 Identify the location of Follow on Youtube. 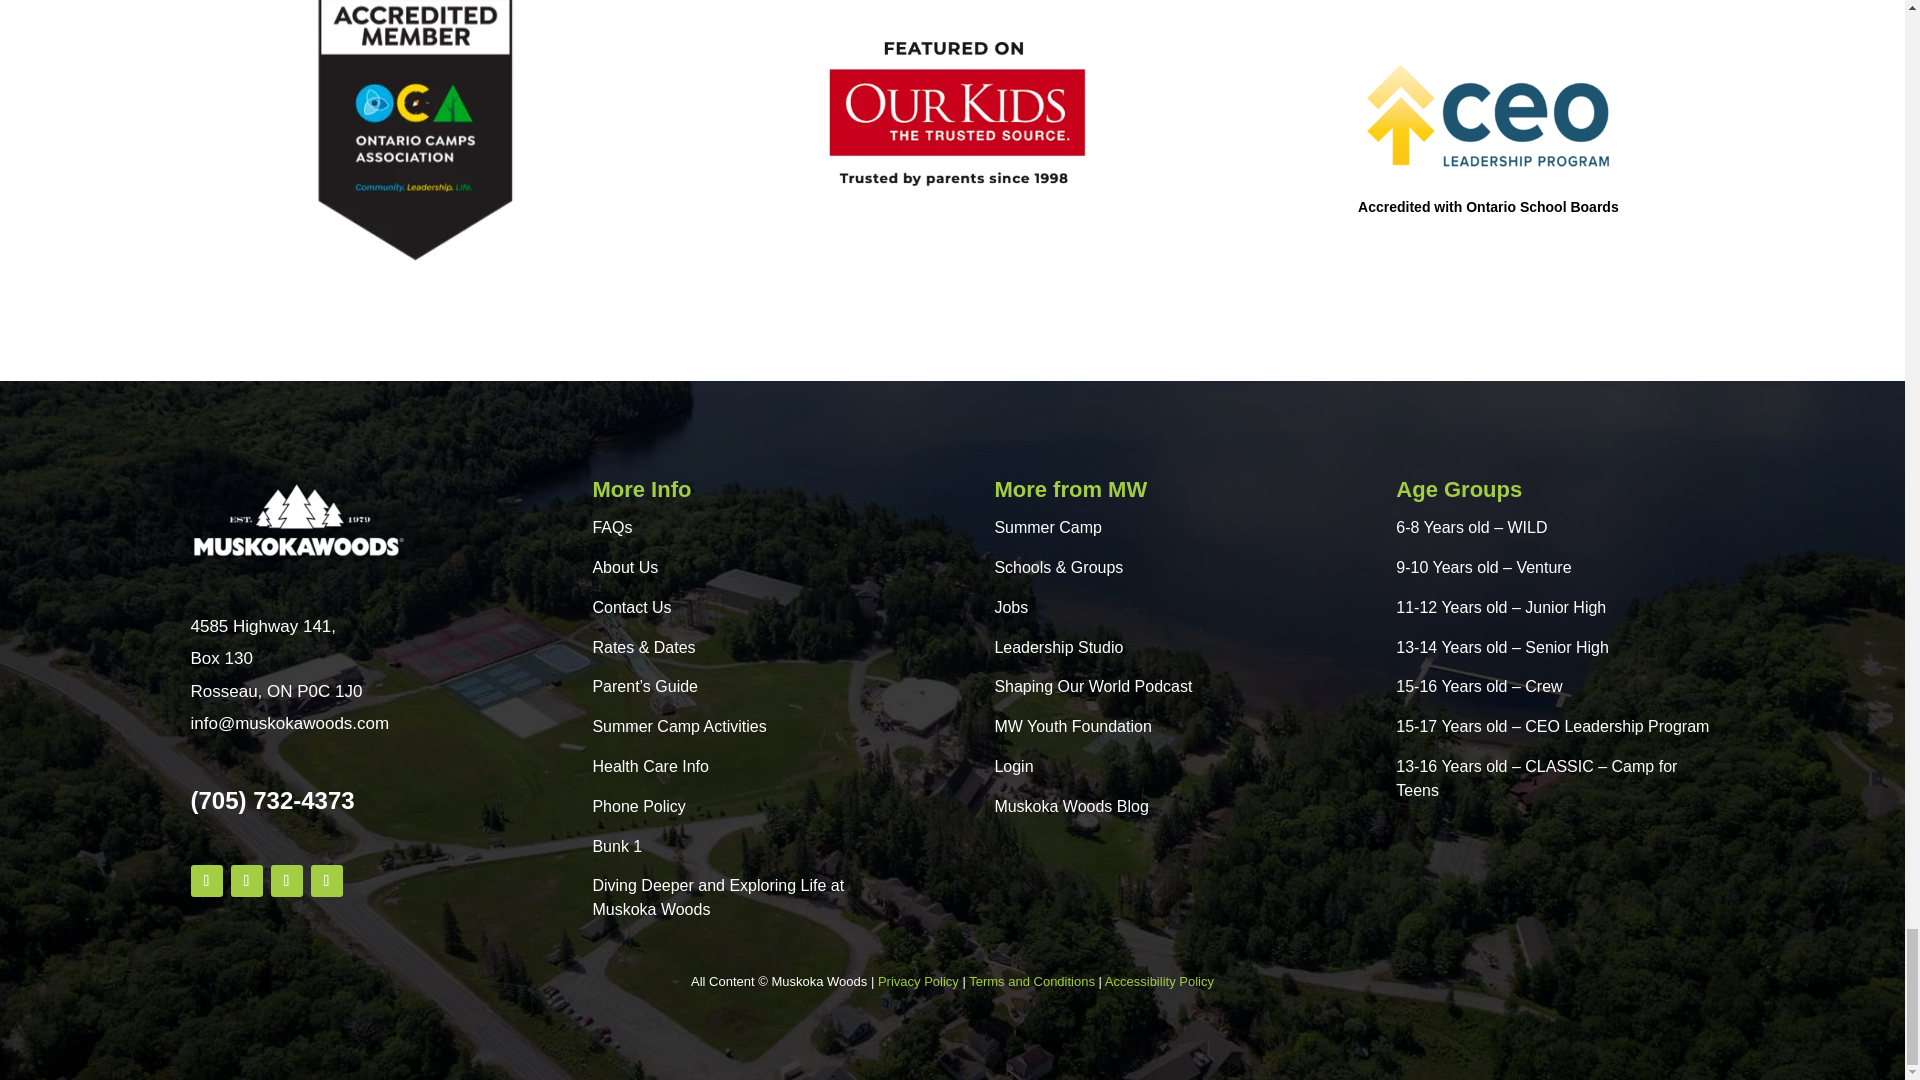
(325, 881).